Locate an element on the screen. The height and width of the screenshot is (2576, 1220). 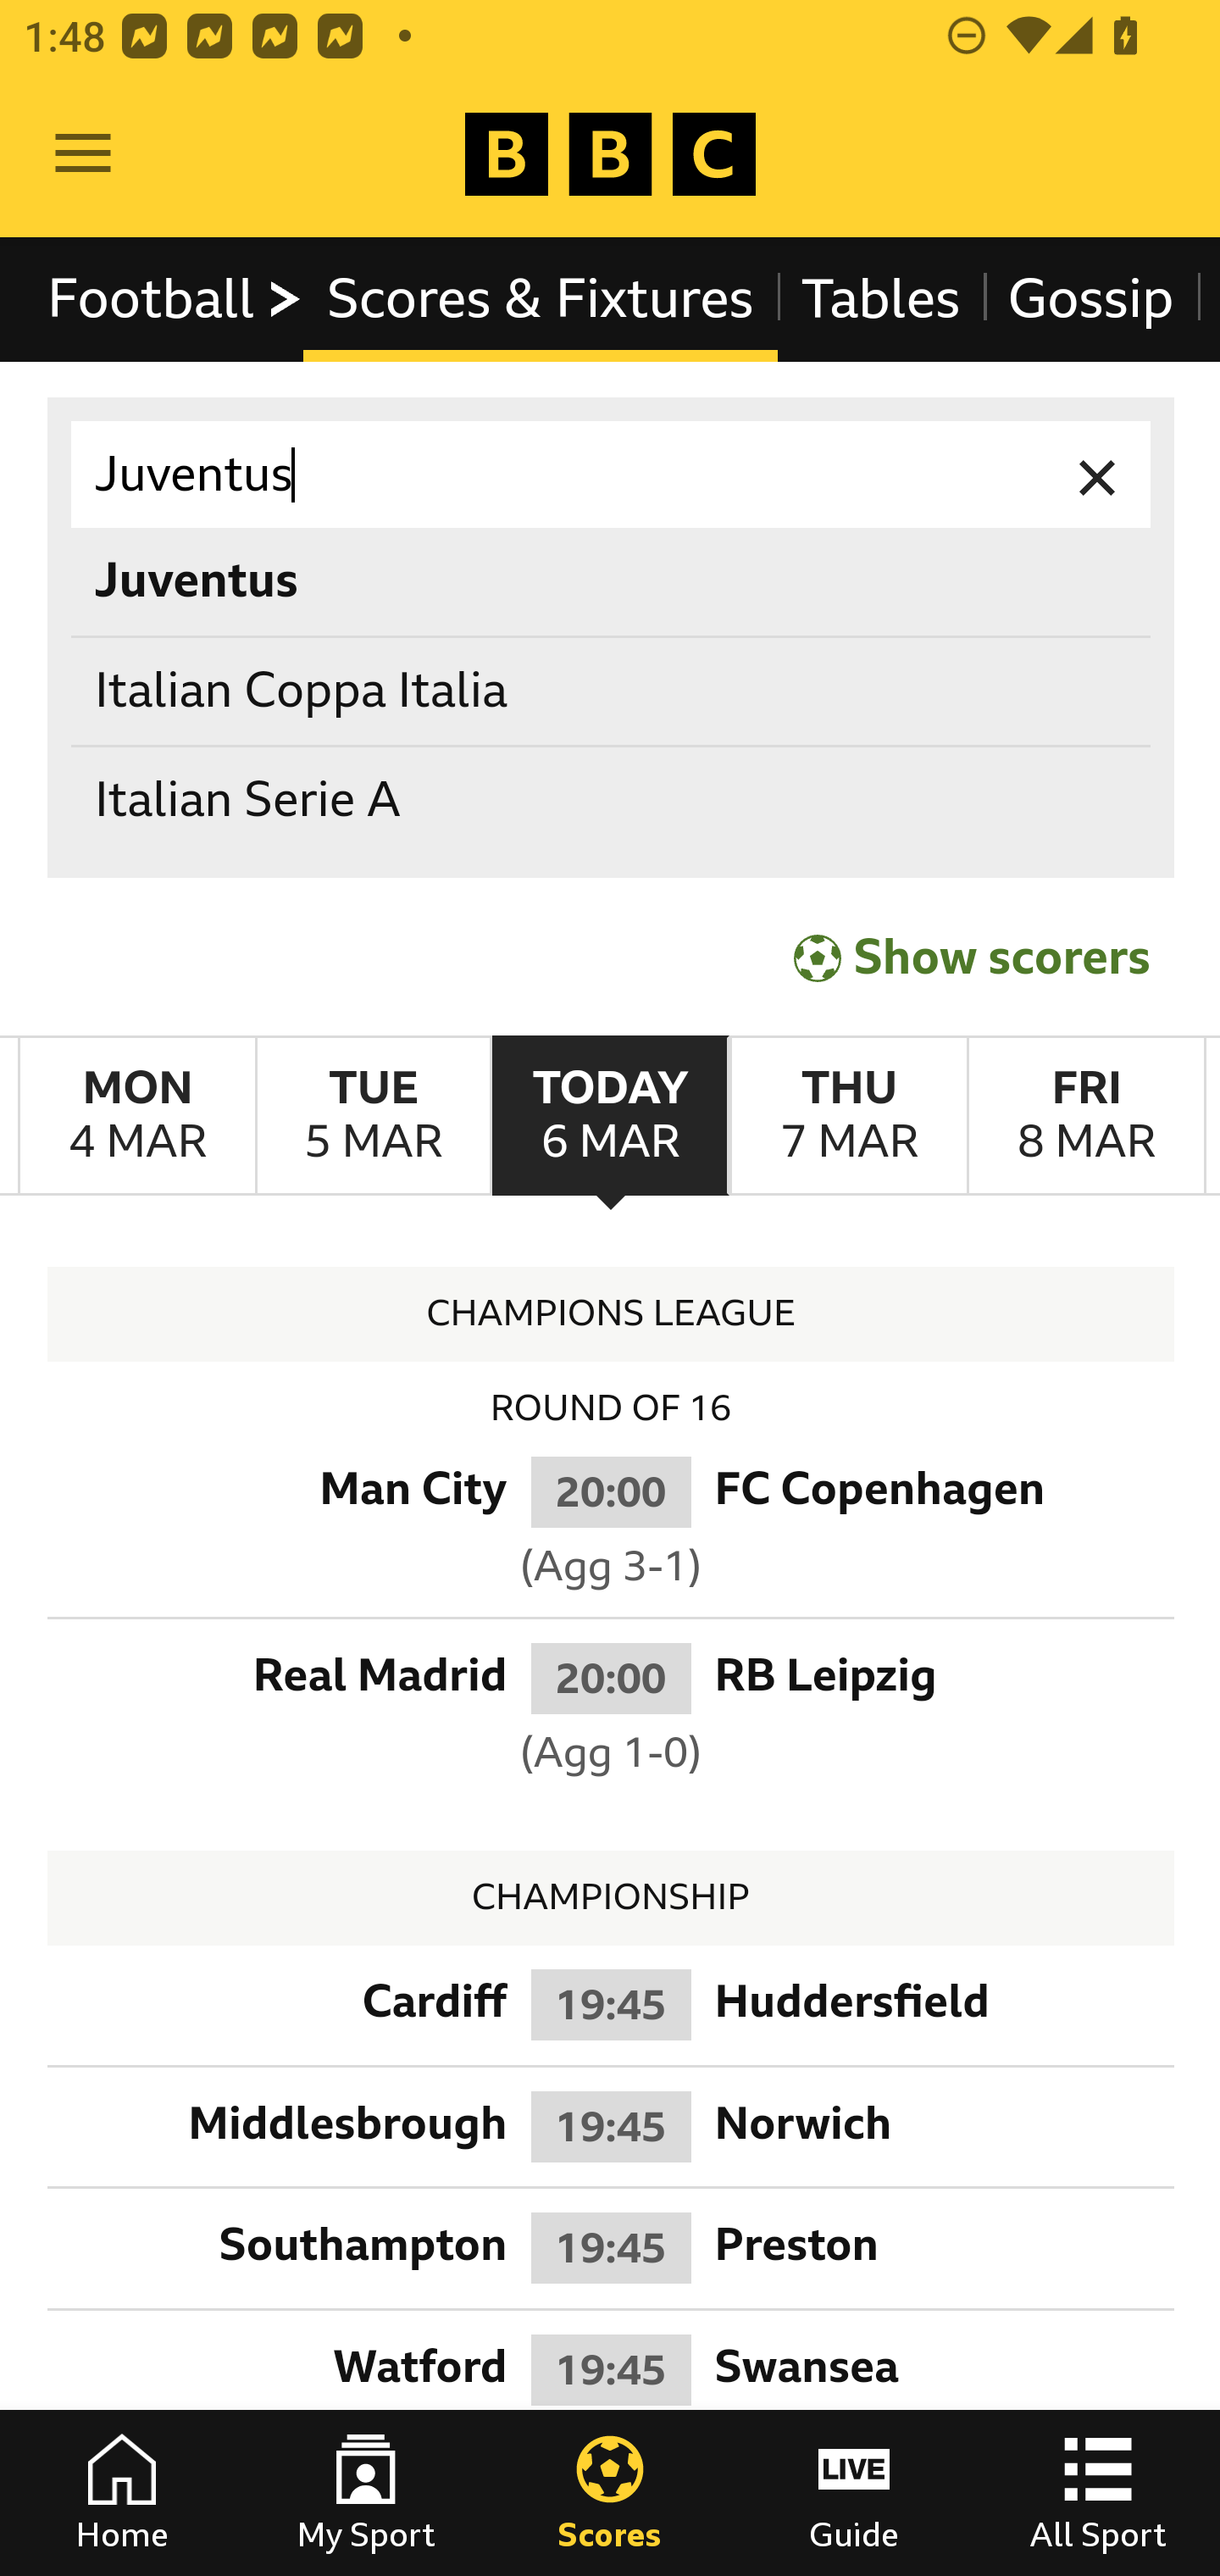
Guide is located at coordinates (854, 2493).